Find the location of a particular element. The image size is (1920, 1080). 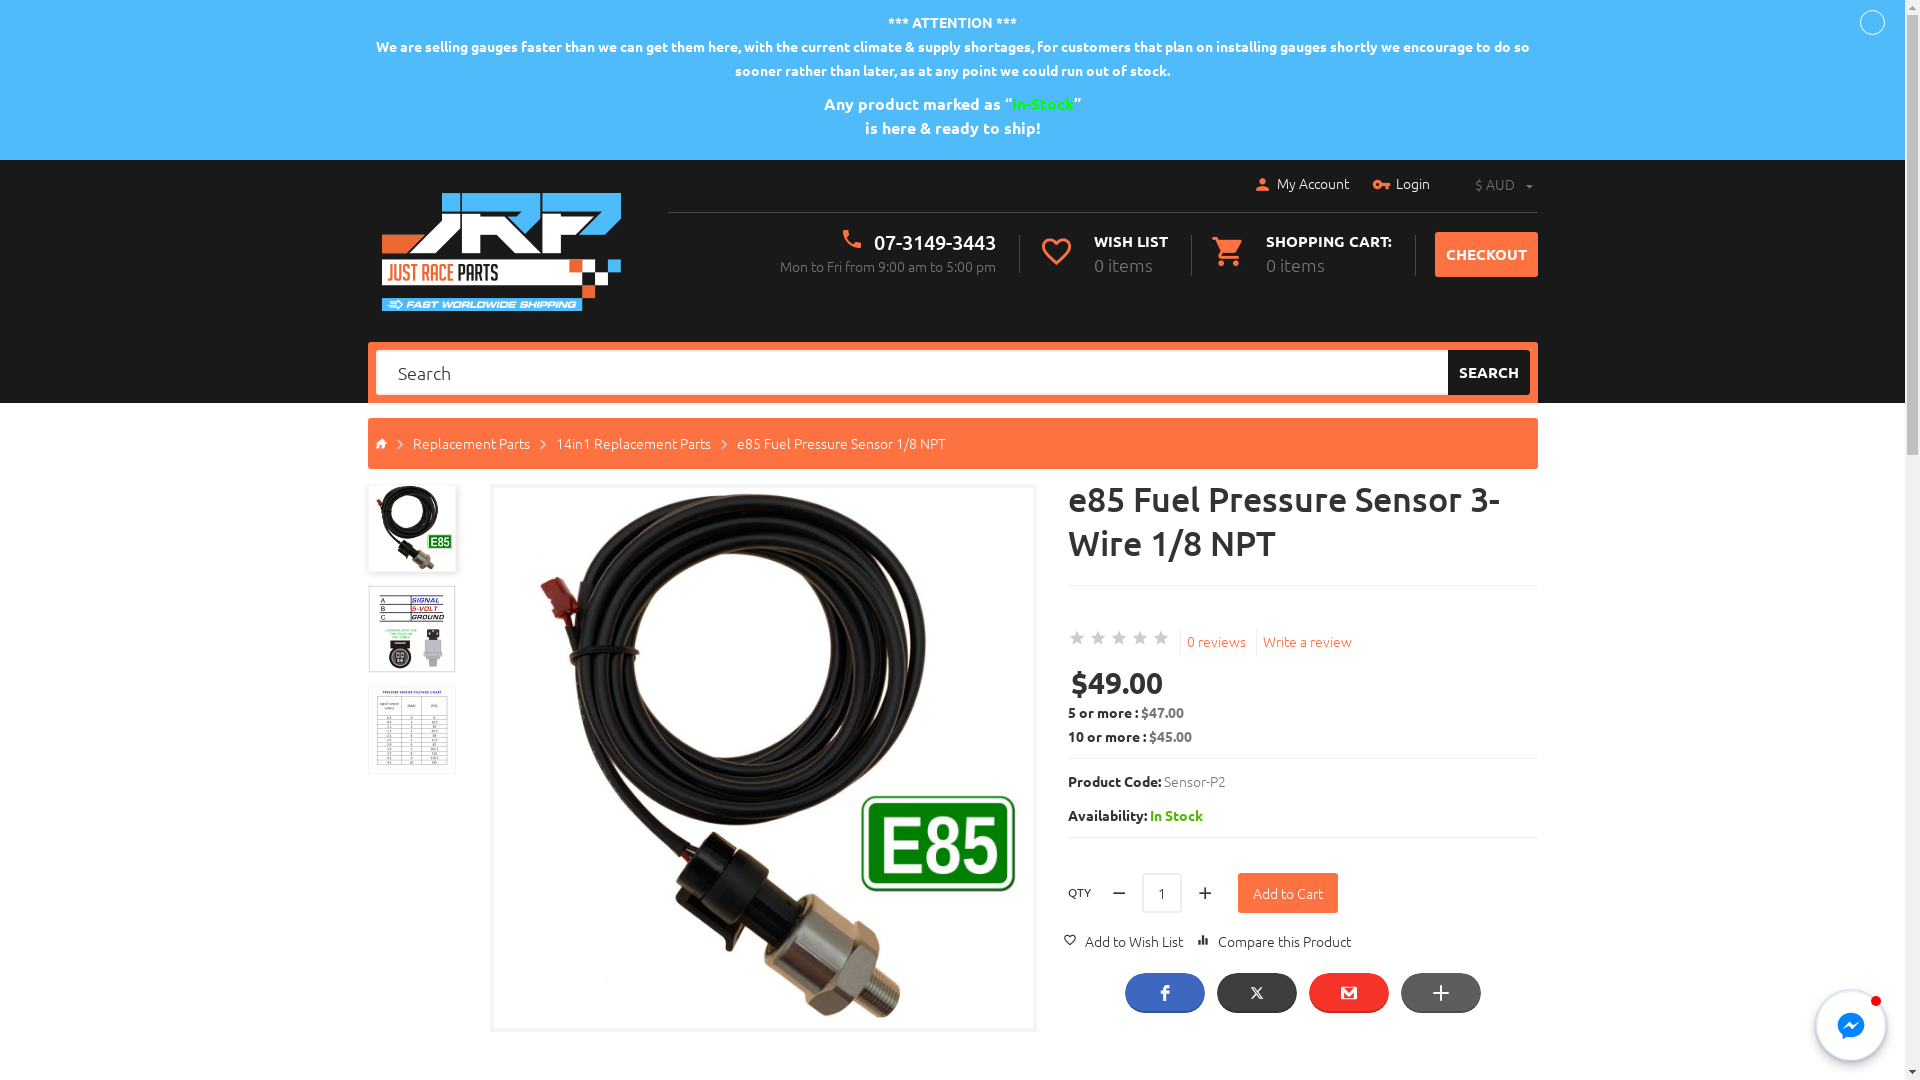

Facebook is located at coordinates (1164, 993).